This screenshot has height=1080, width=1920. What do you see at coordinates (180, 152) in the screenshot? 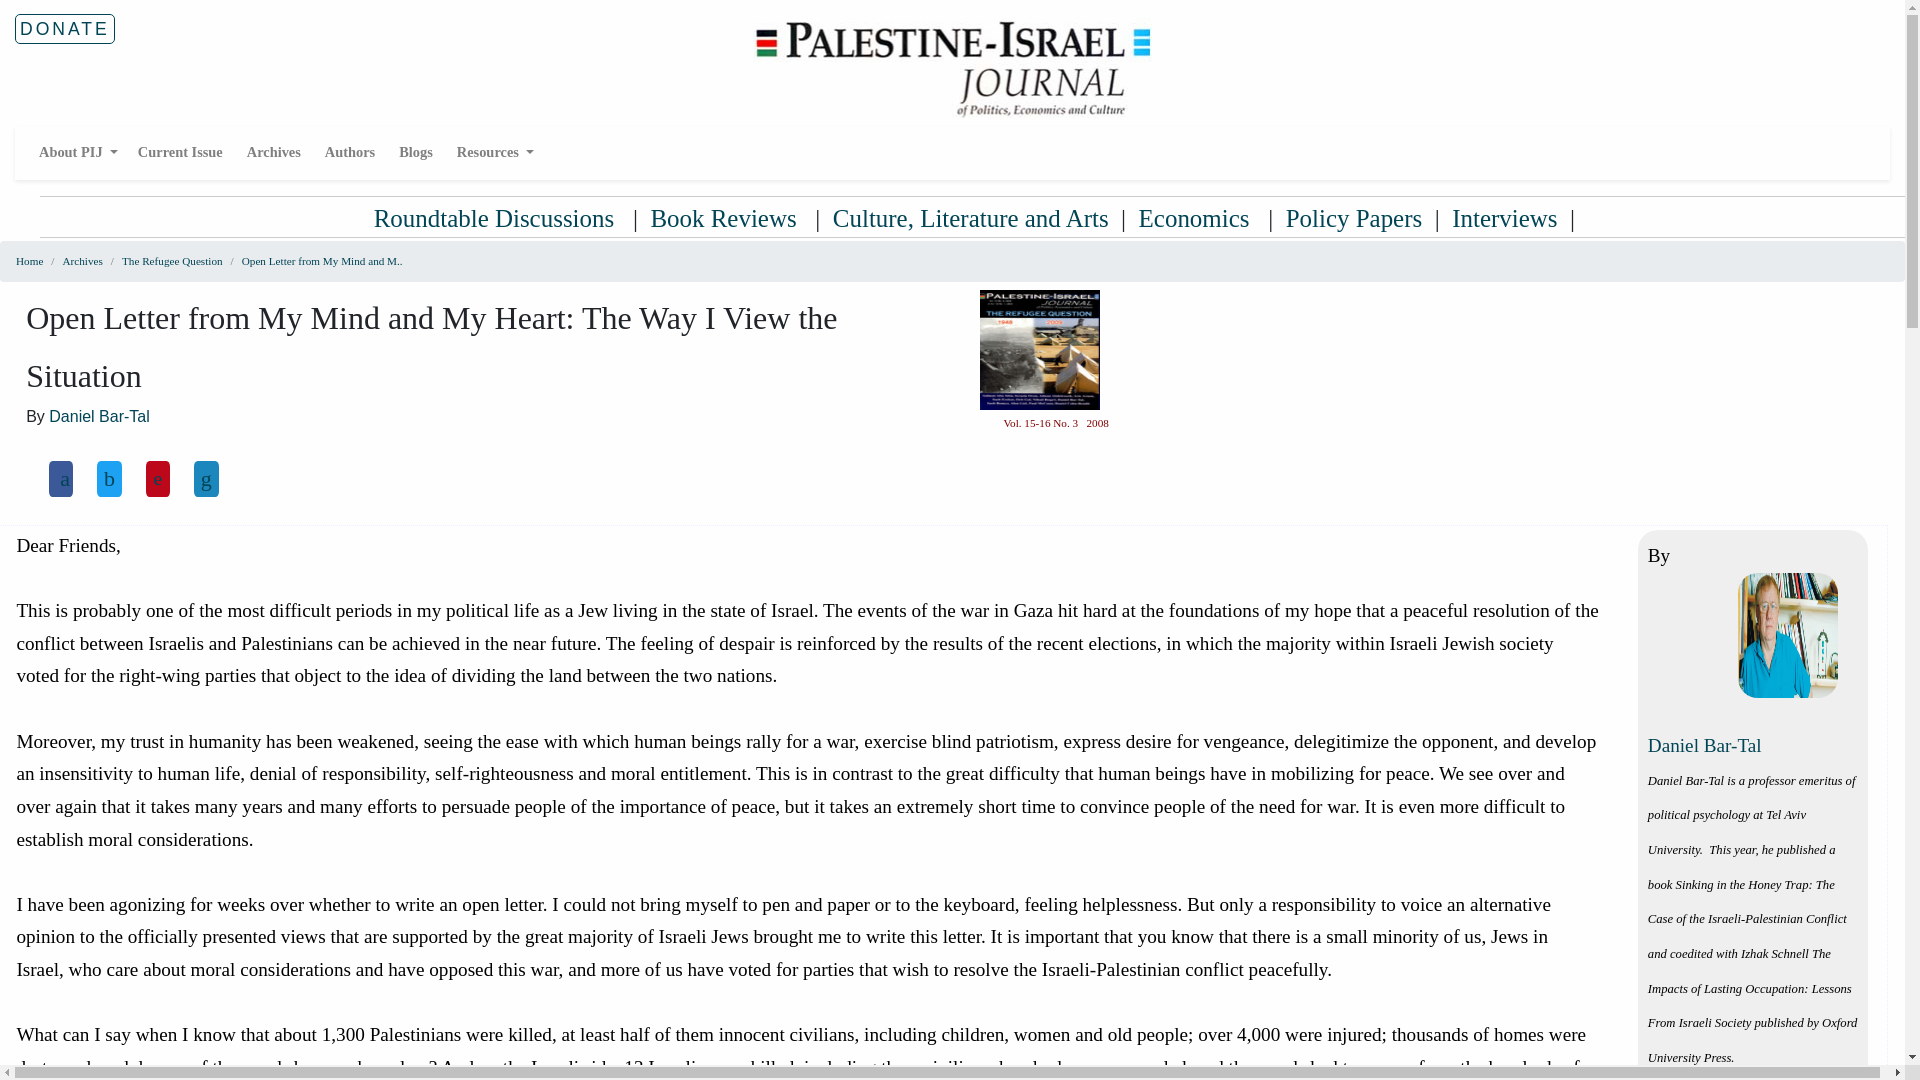
I see `Current Issue` at bounding box center [180, 152].